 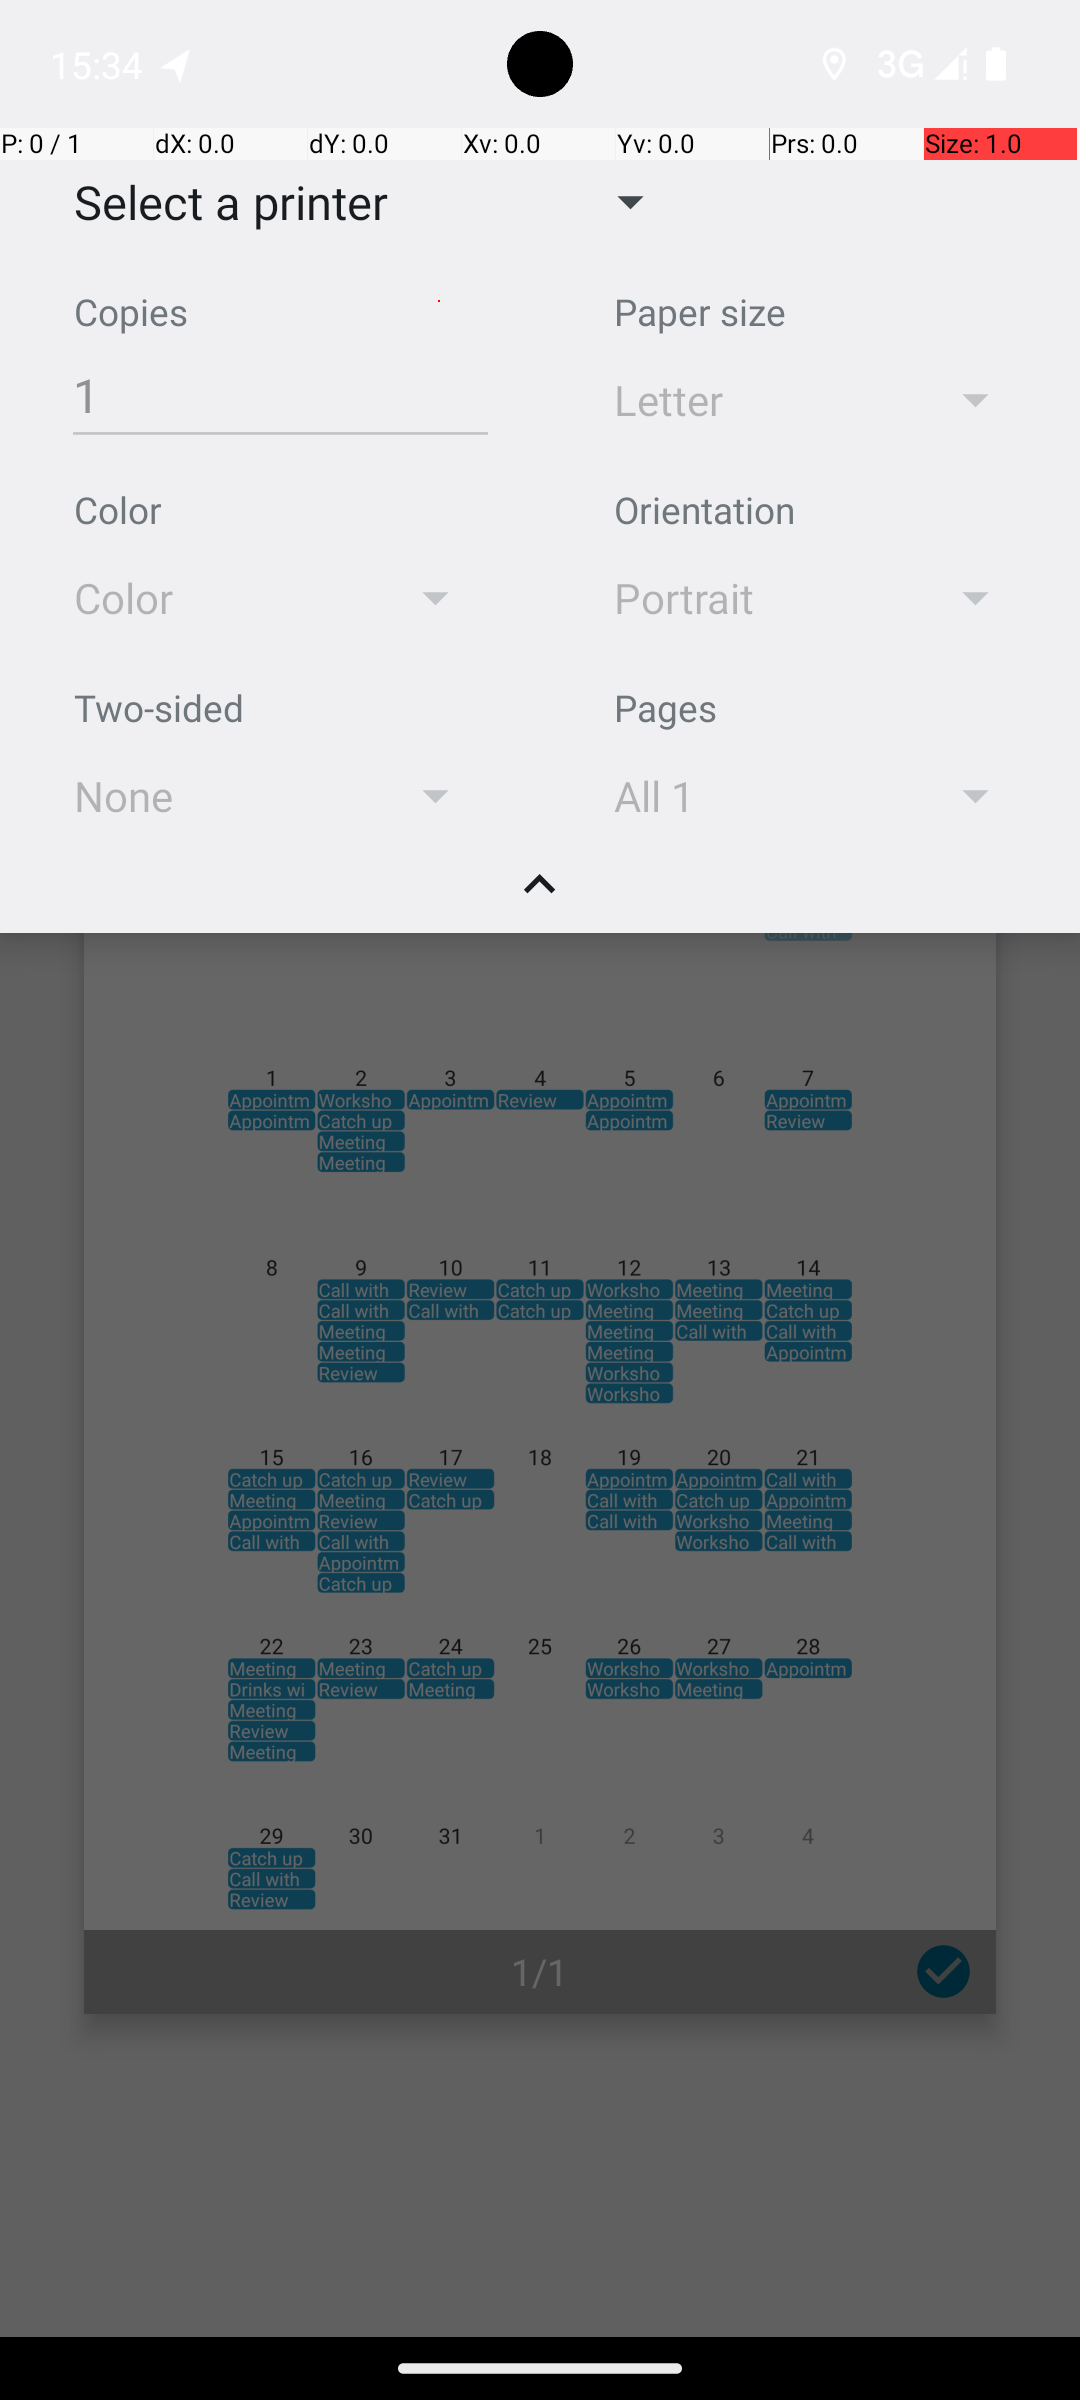 I want to click on Portrait, so click(x=752, y=598).